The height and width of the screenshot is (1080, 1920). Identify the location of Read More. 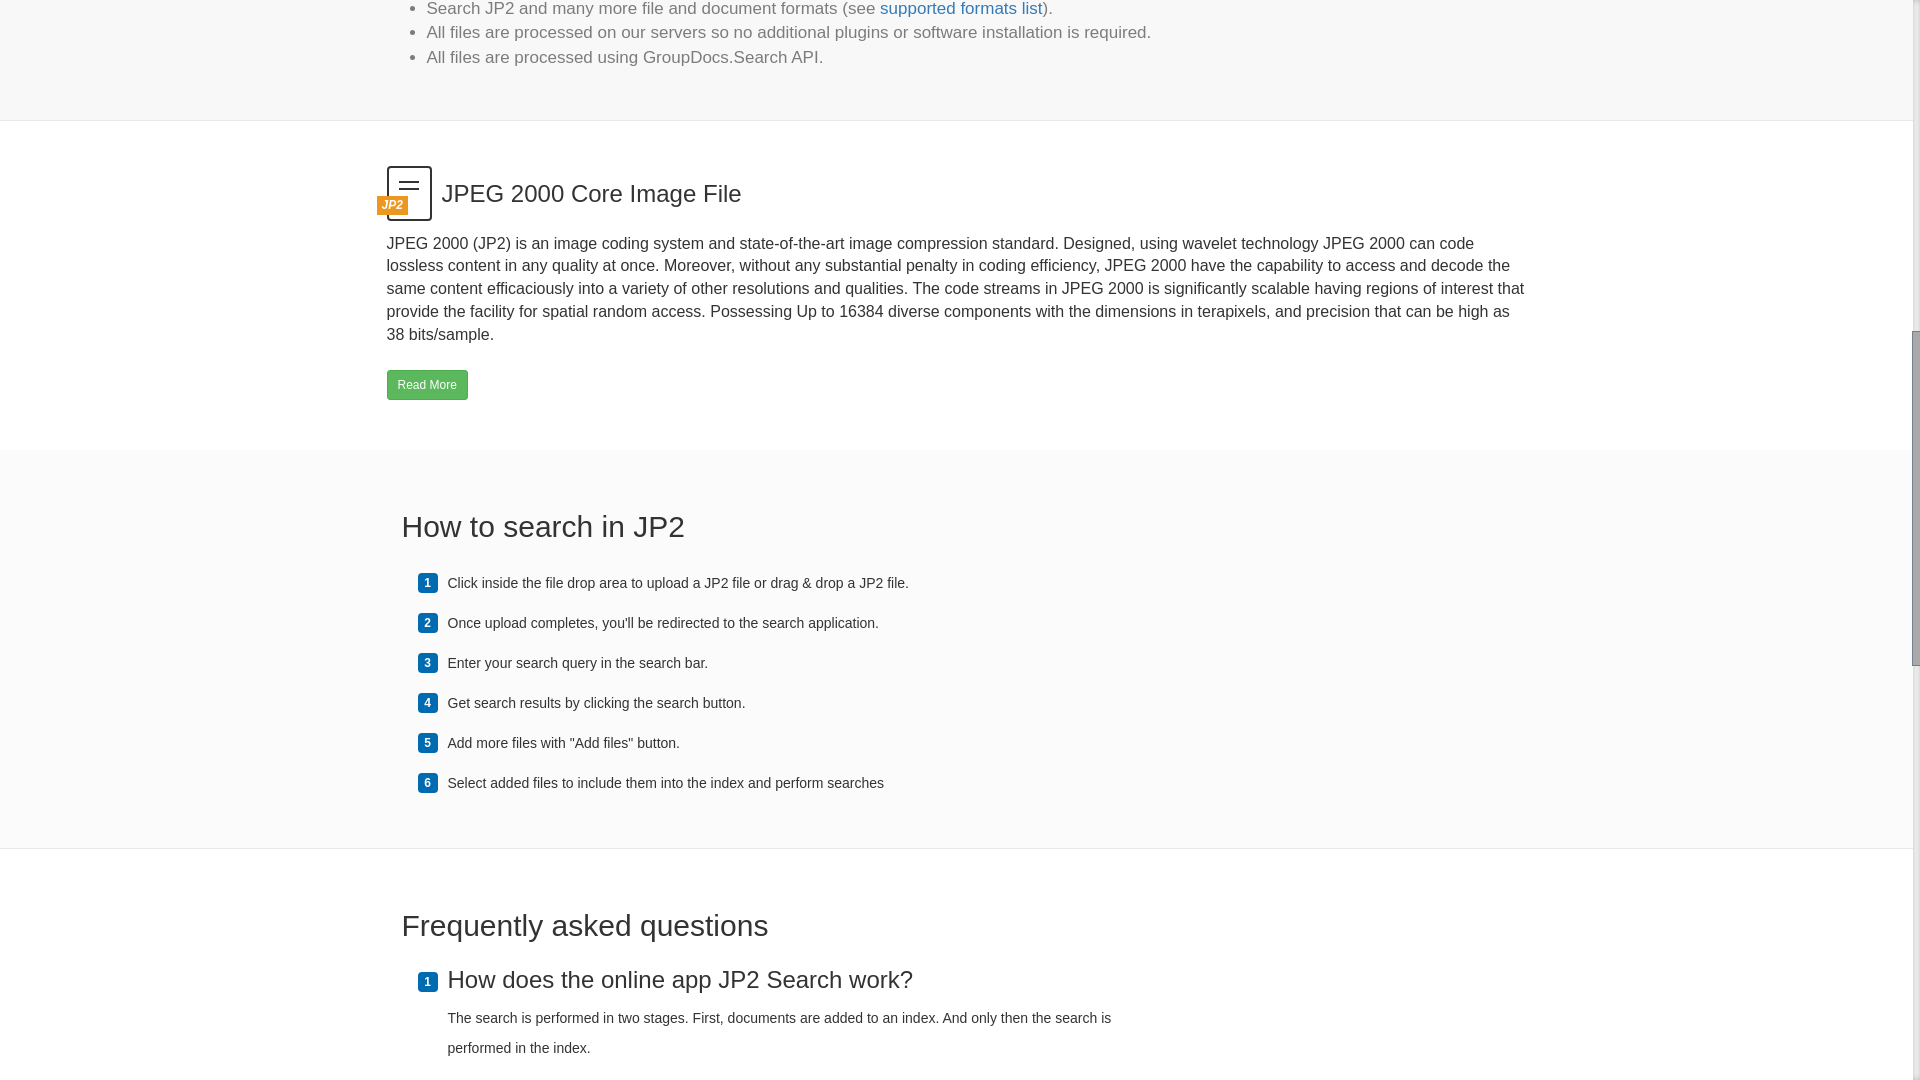
(426, 384).